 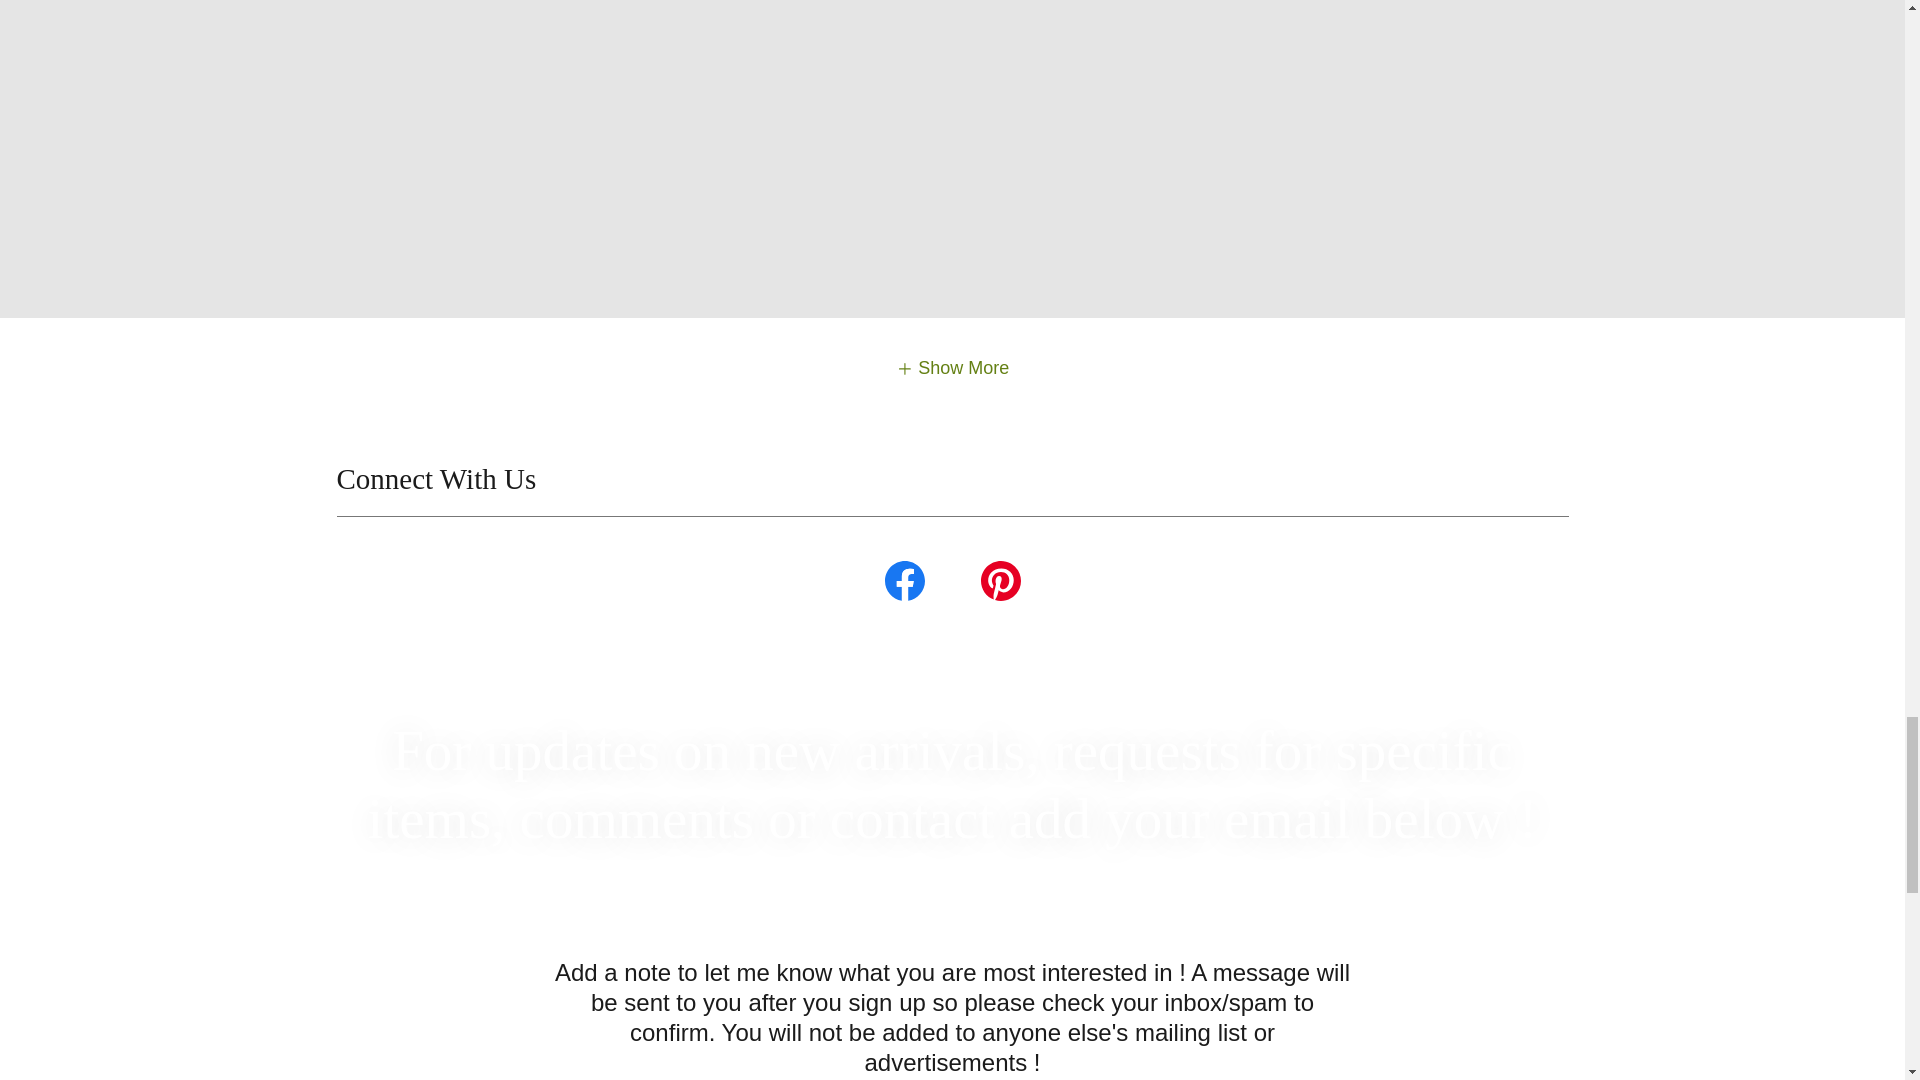 What do you see at coordinates (952, 368) in the screenshot?
I see `Show More` at bounding box center [952, 368].